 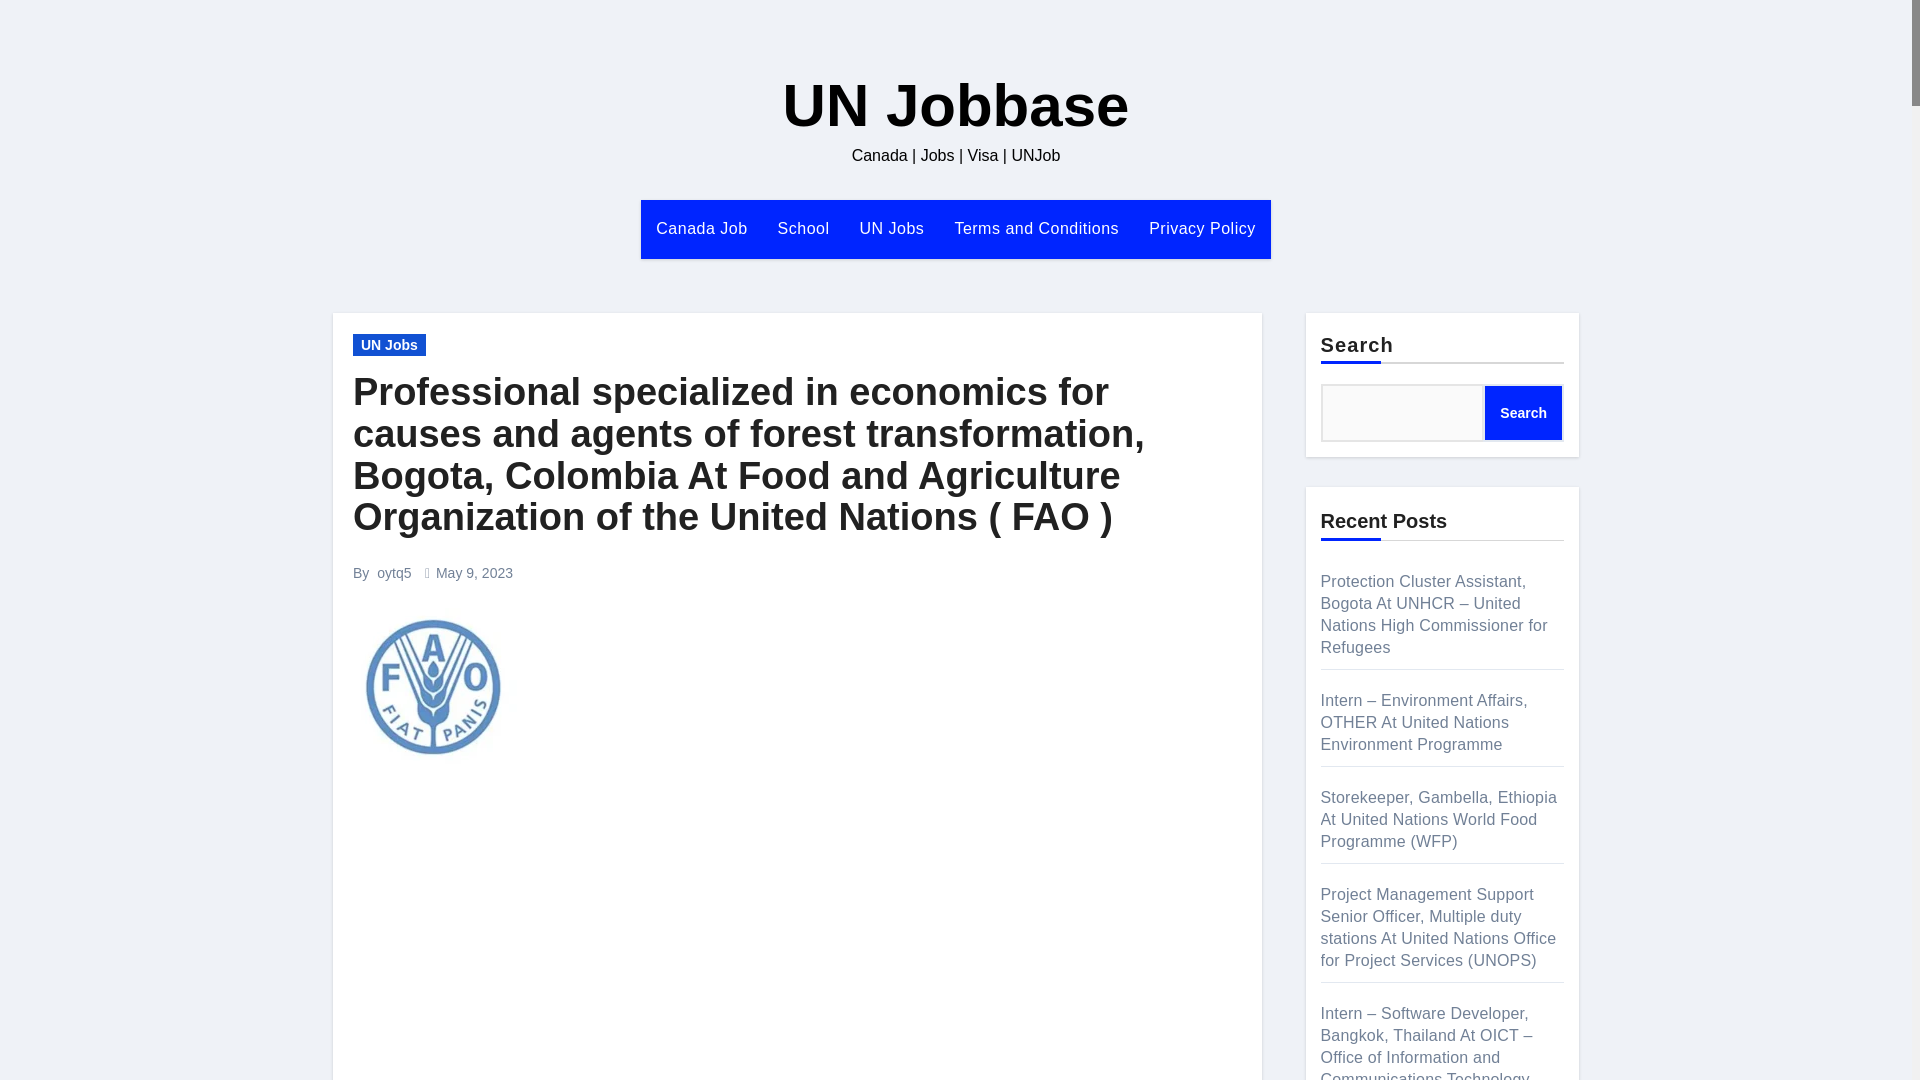 What do you see at coordinates (390, 344) in the screenshot?
I see `UN Jobs` at bounding box center [390, 344].